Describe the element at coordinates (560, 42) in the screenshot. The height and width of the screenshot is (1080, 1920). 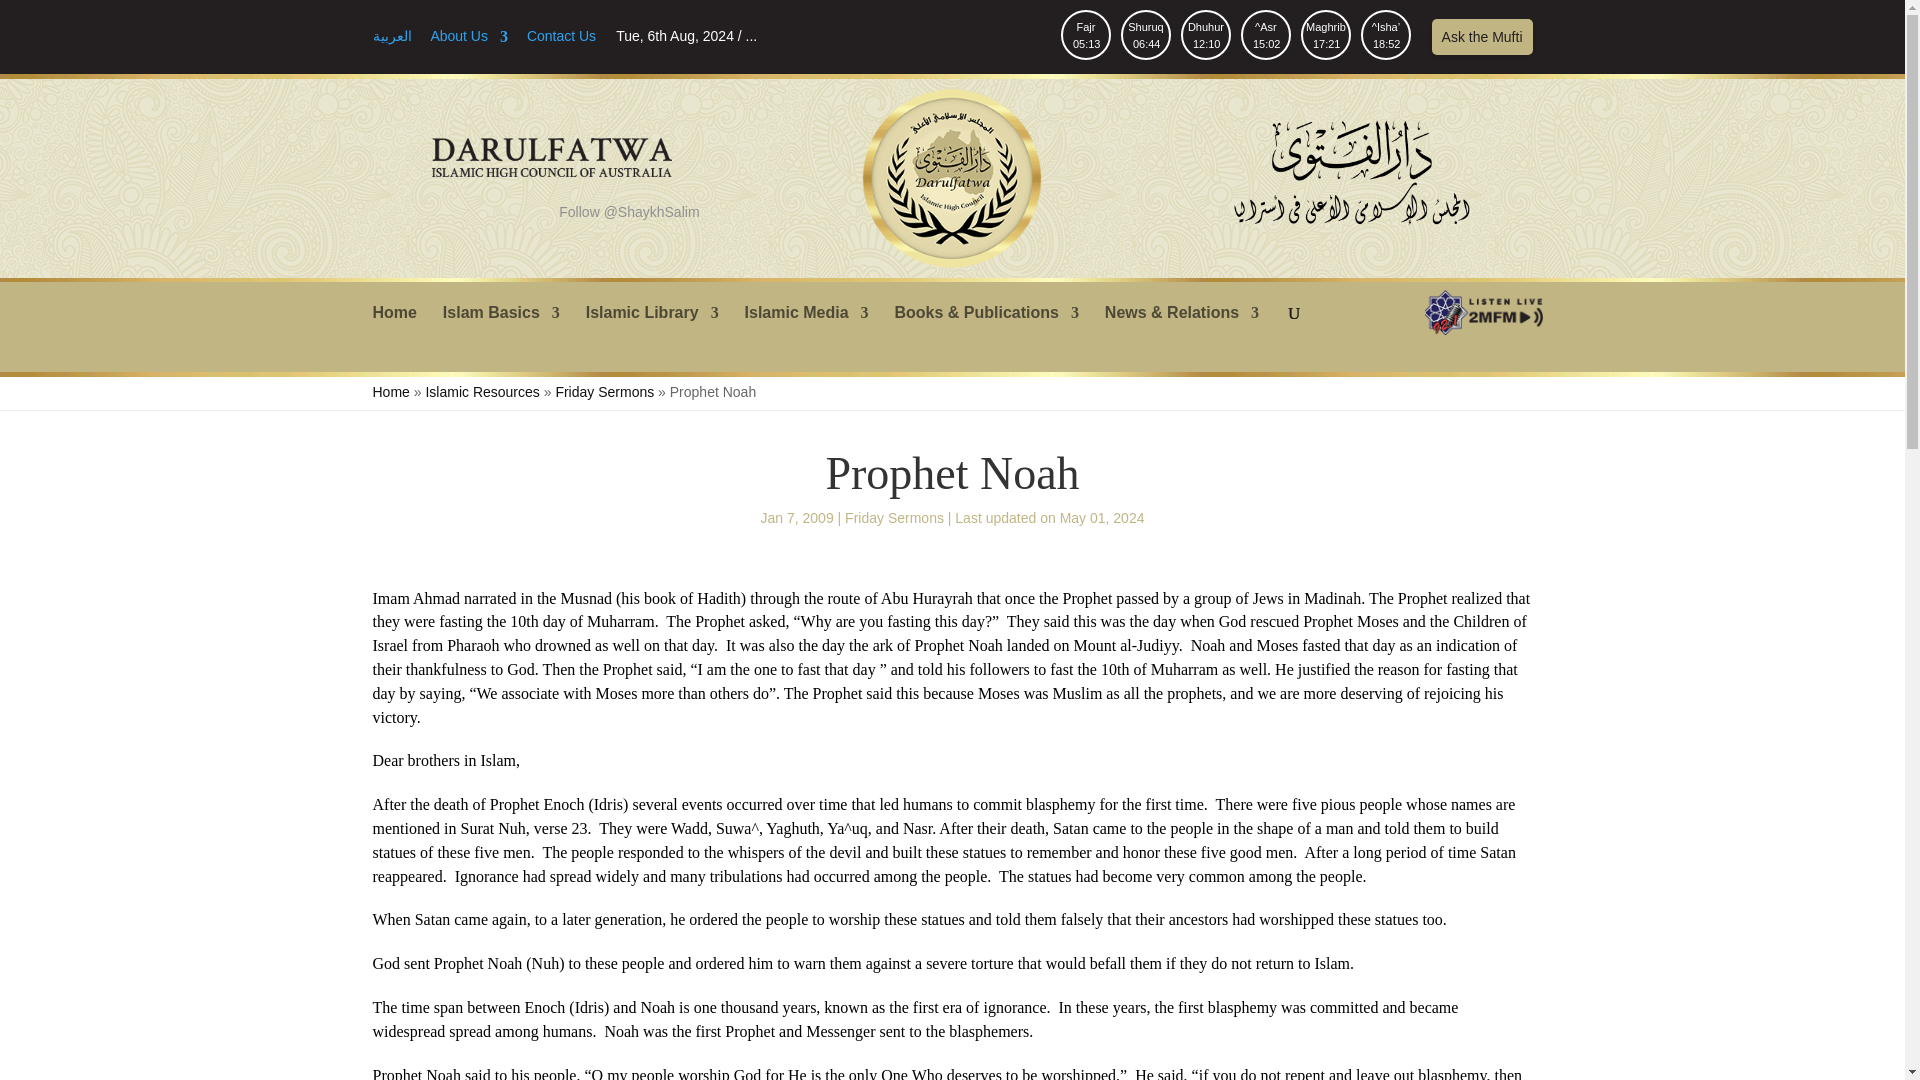
I see `Islam Basics` at that location.